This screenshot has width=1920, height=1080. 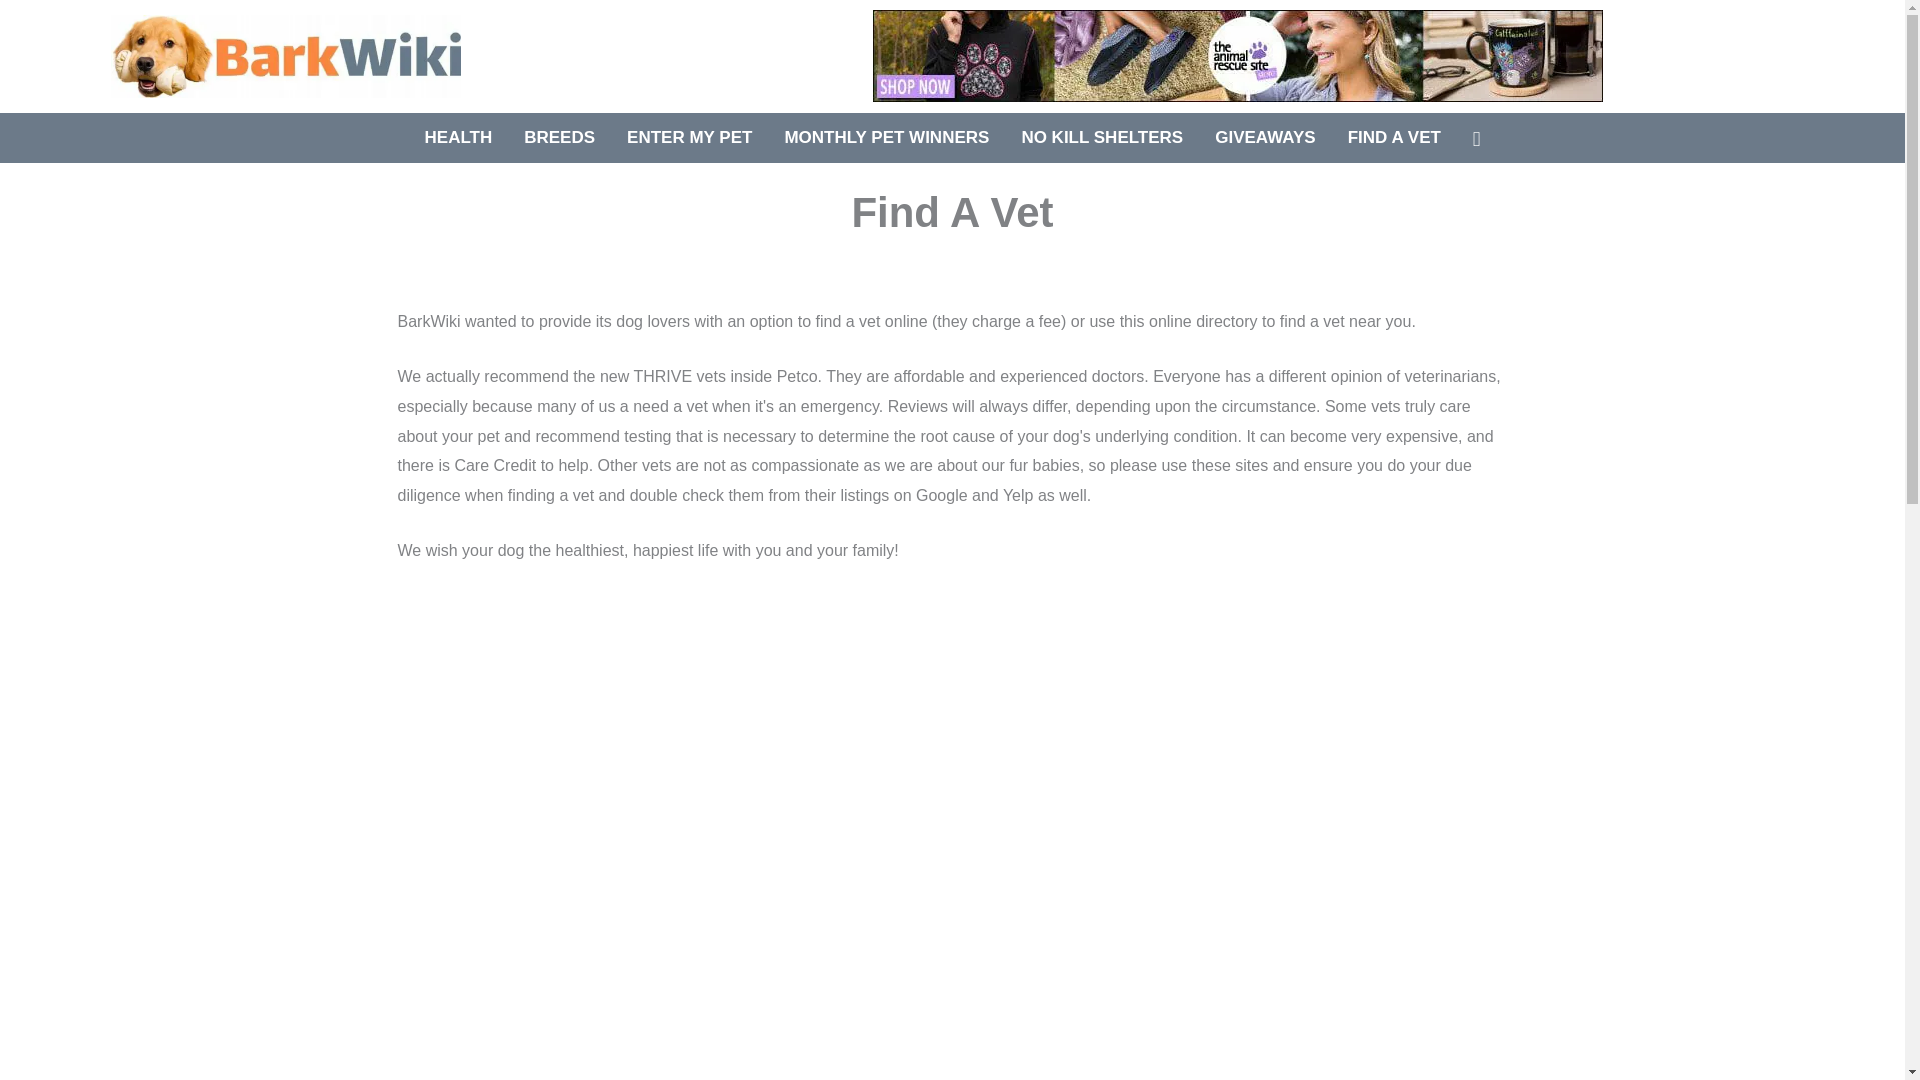 I want to click on GIVEAWAYS, so click(x=1264, y=136).